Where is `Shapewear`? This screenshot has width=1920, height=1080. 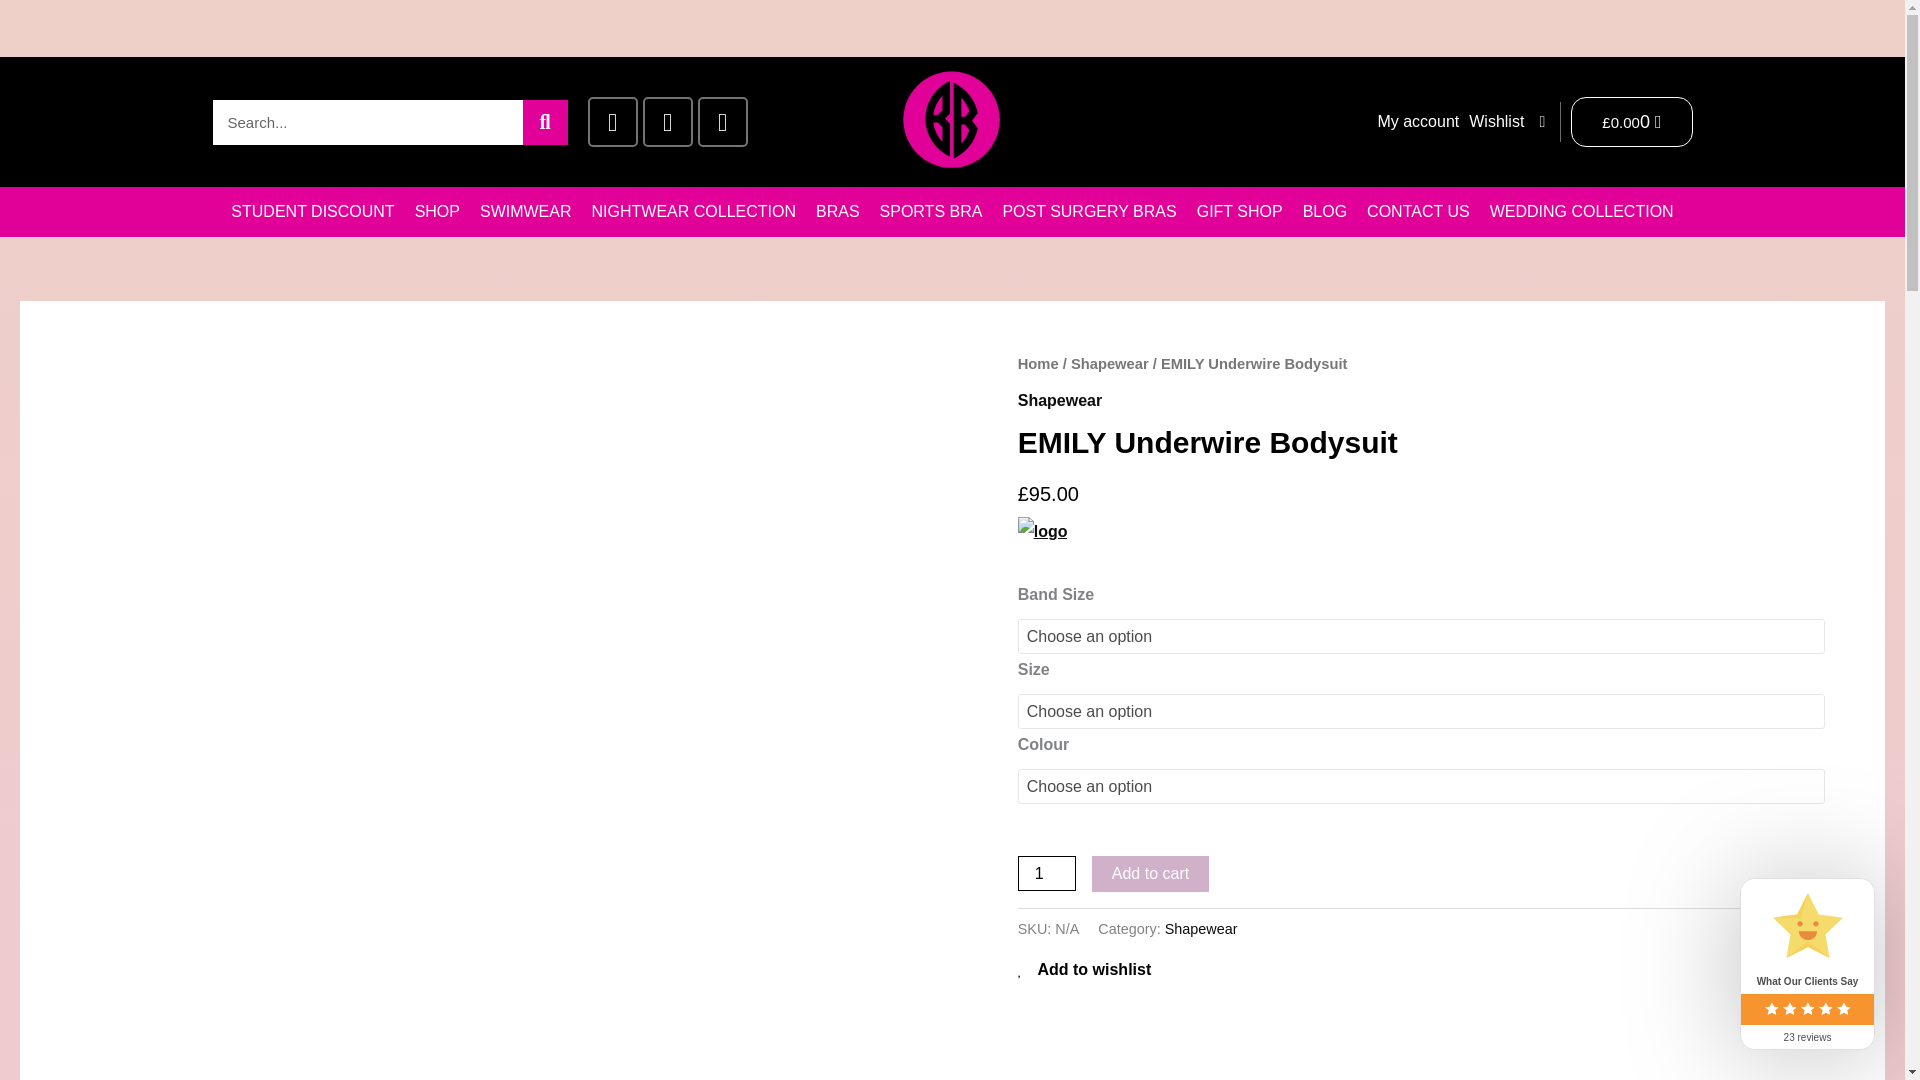 Shapewear is located at coordinates (1110, 364).